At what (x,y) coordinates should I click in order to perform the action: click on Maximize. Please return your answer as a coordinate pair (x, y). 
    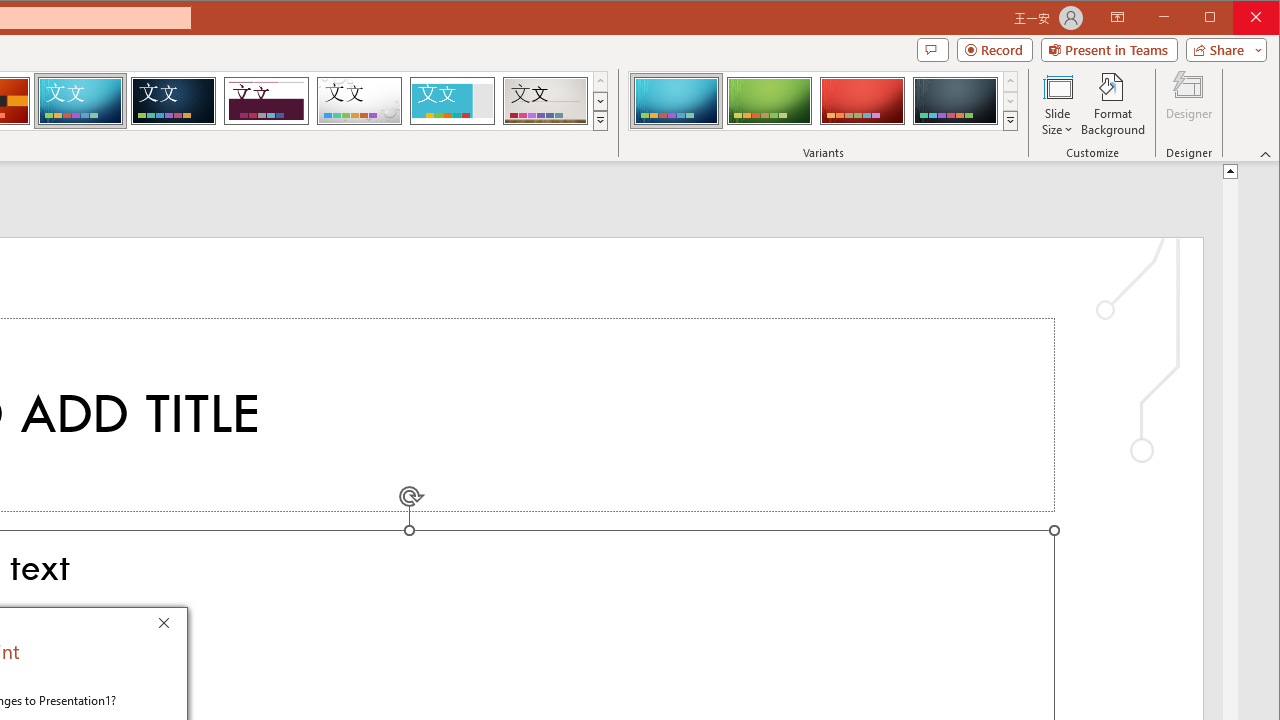
    Looking at the image, I should click on (1238, 18).